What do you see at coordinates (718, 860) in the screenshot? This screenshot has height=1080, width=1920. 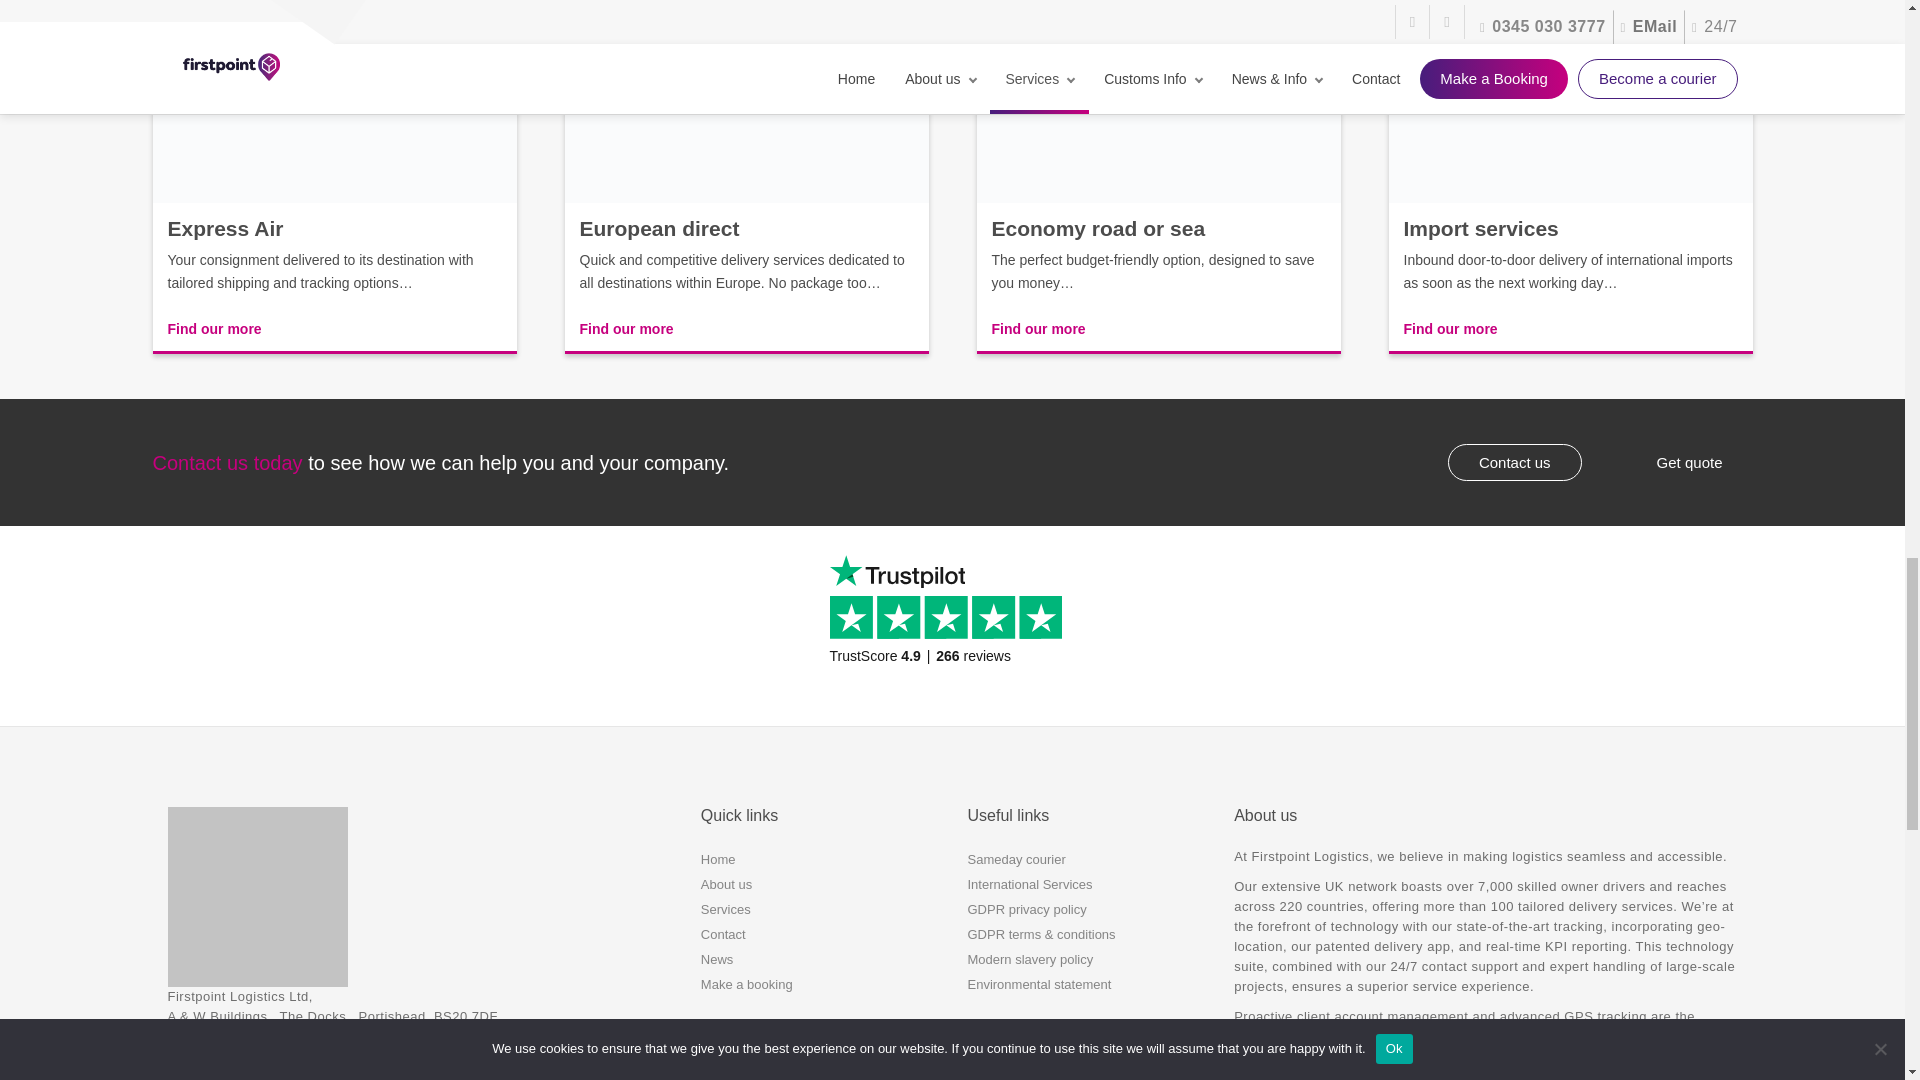 I see `Home` at bounding box center [718, 860].